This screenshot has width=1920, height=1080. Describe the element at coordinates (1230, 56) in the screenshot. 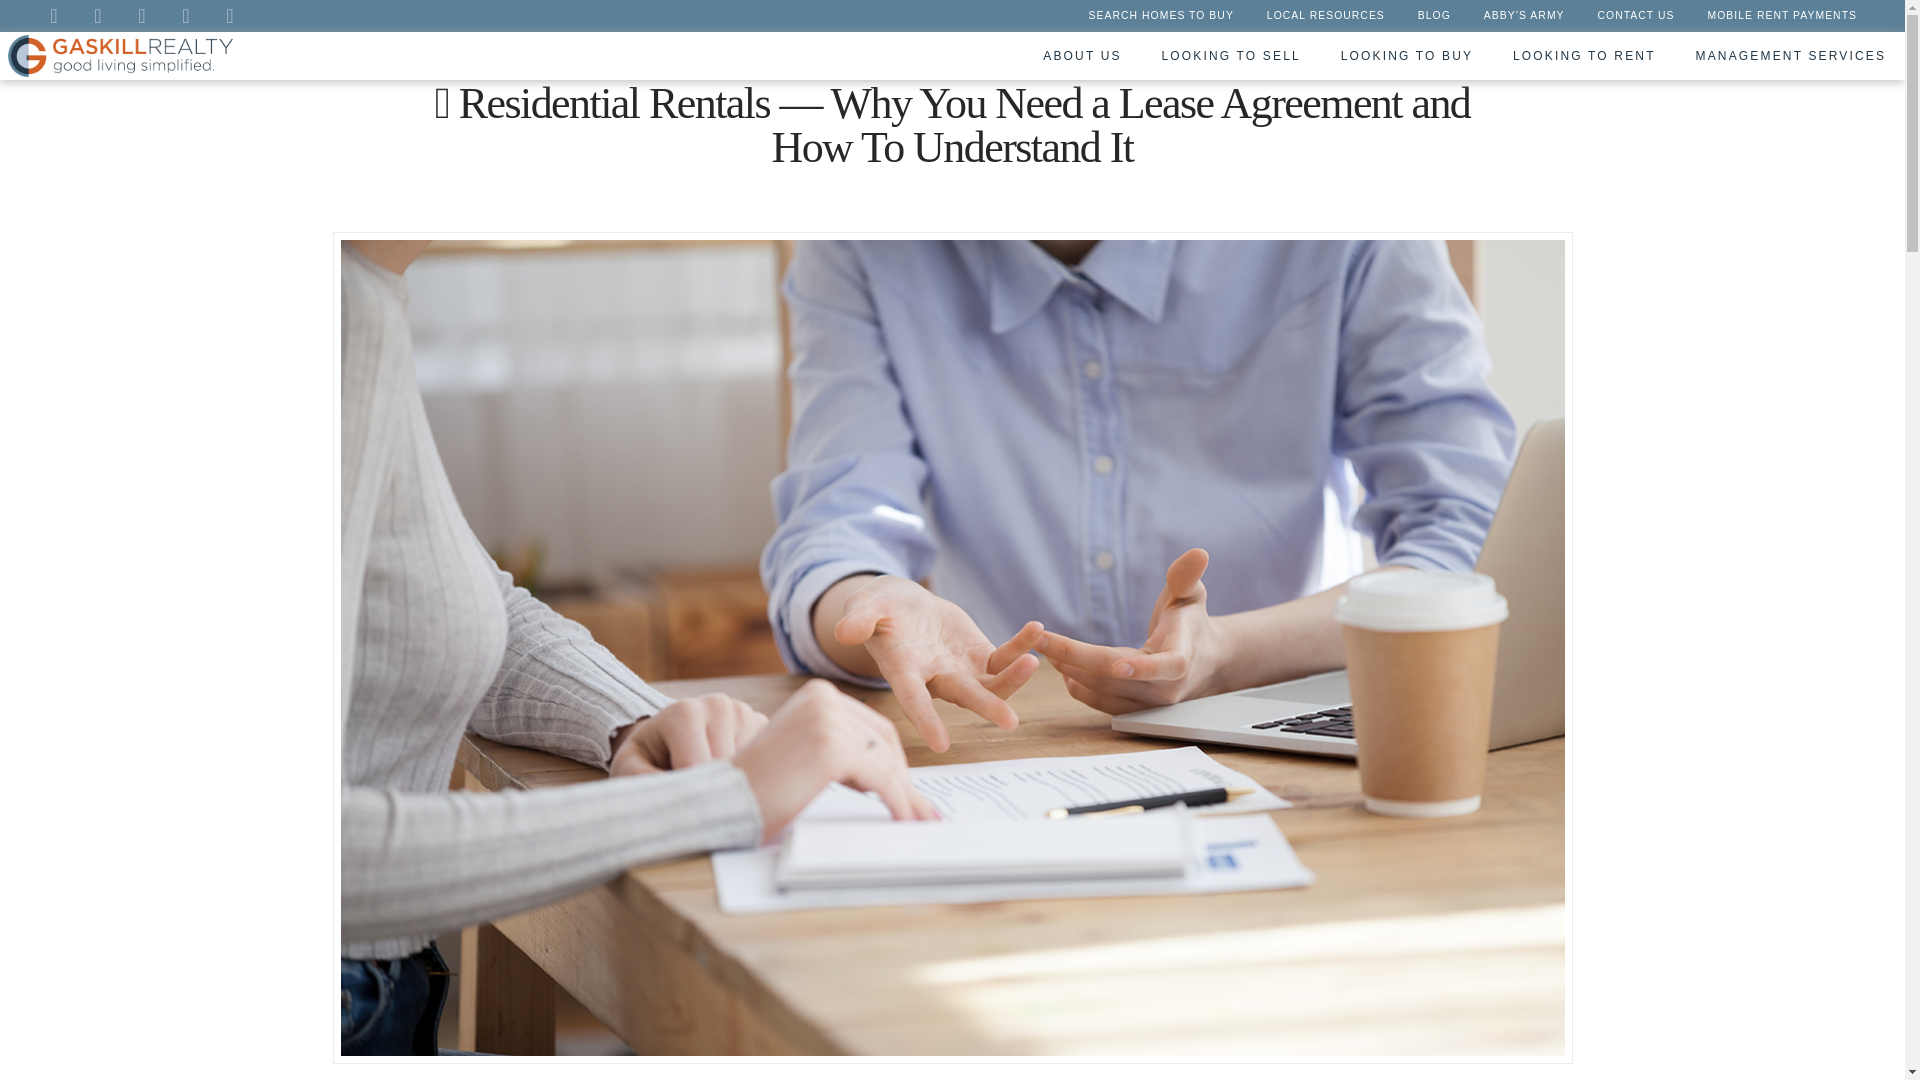

I see `LOOKING TO SELL` at that location.